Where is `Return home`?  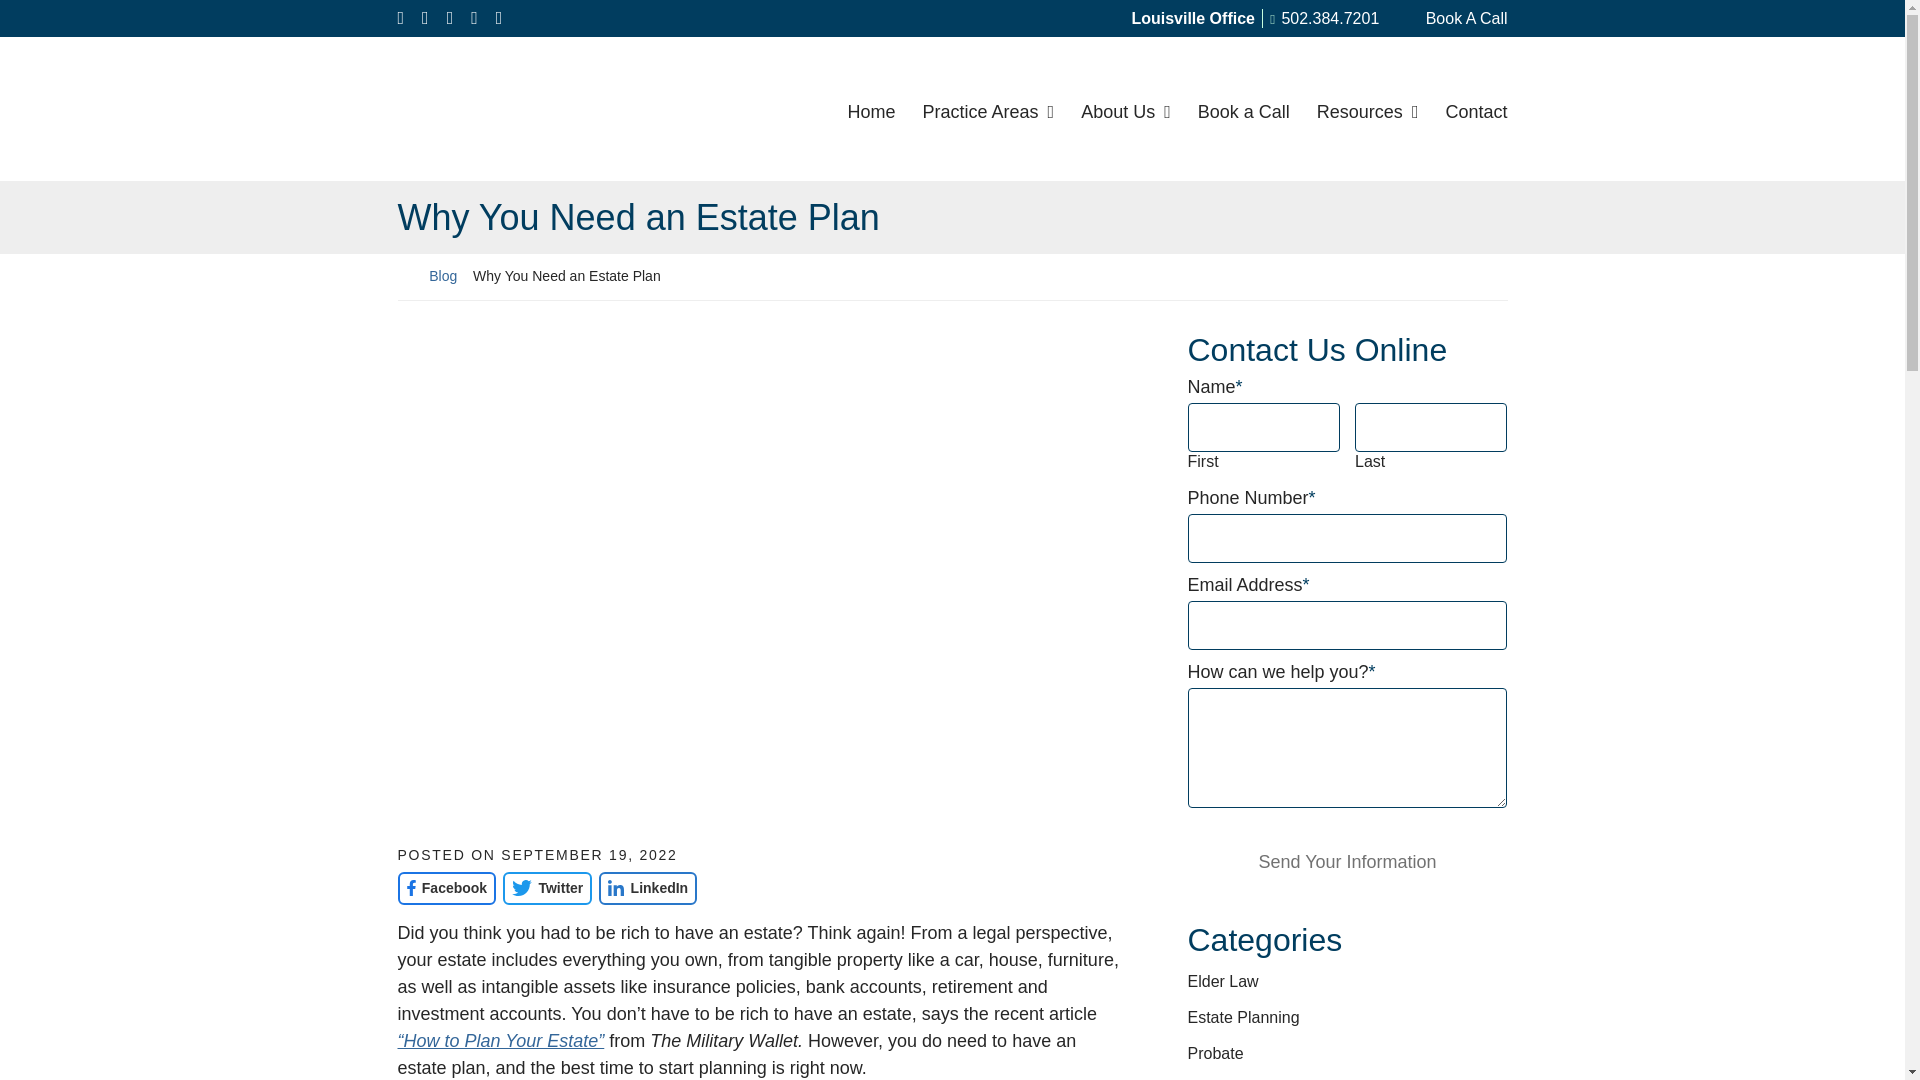 Return home is located at coordinates (406, 276).